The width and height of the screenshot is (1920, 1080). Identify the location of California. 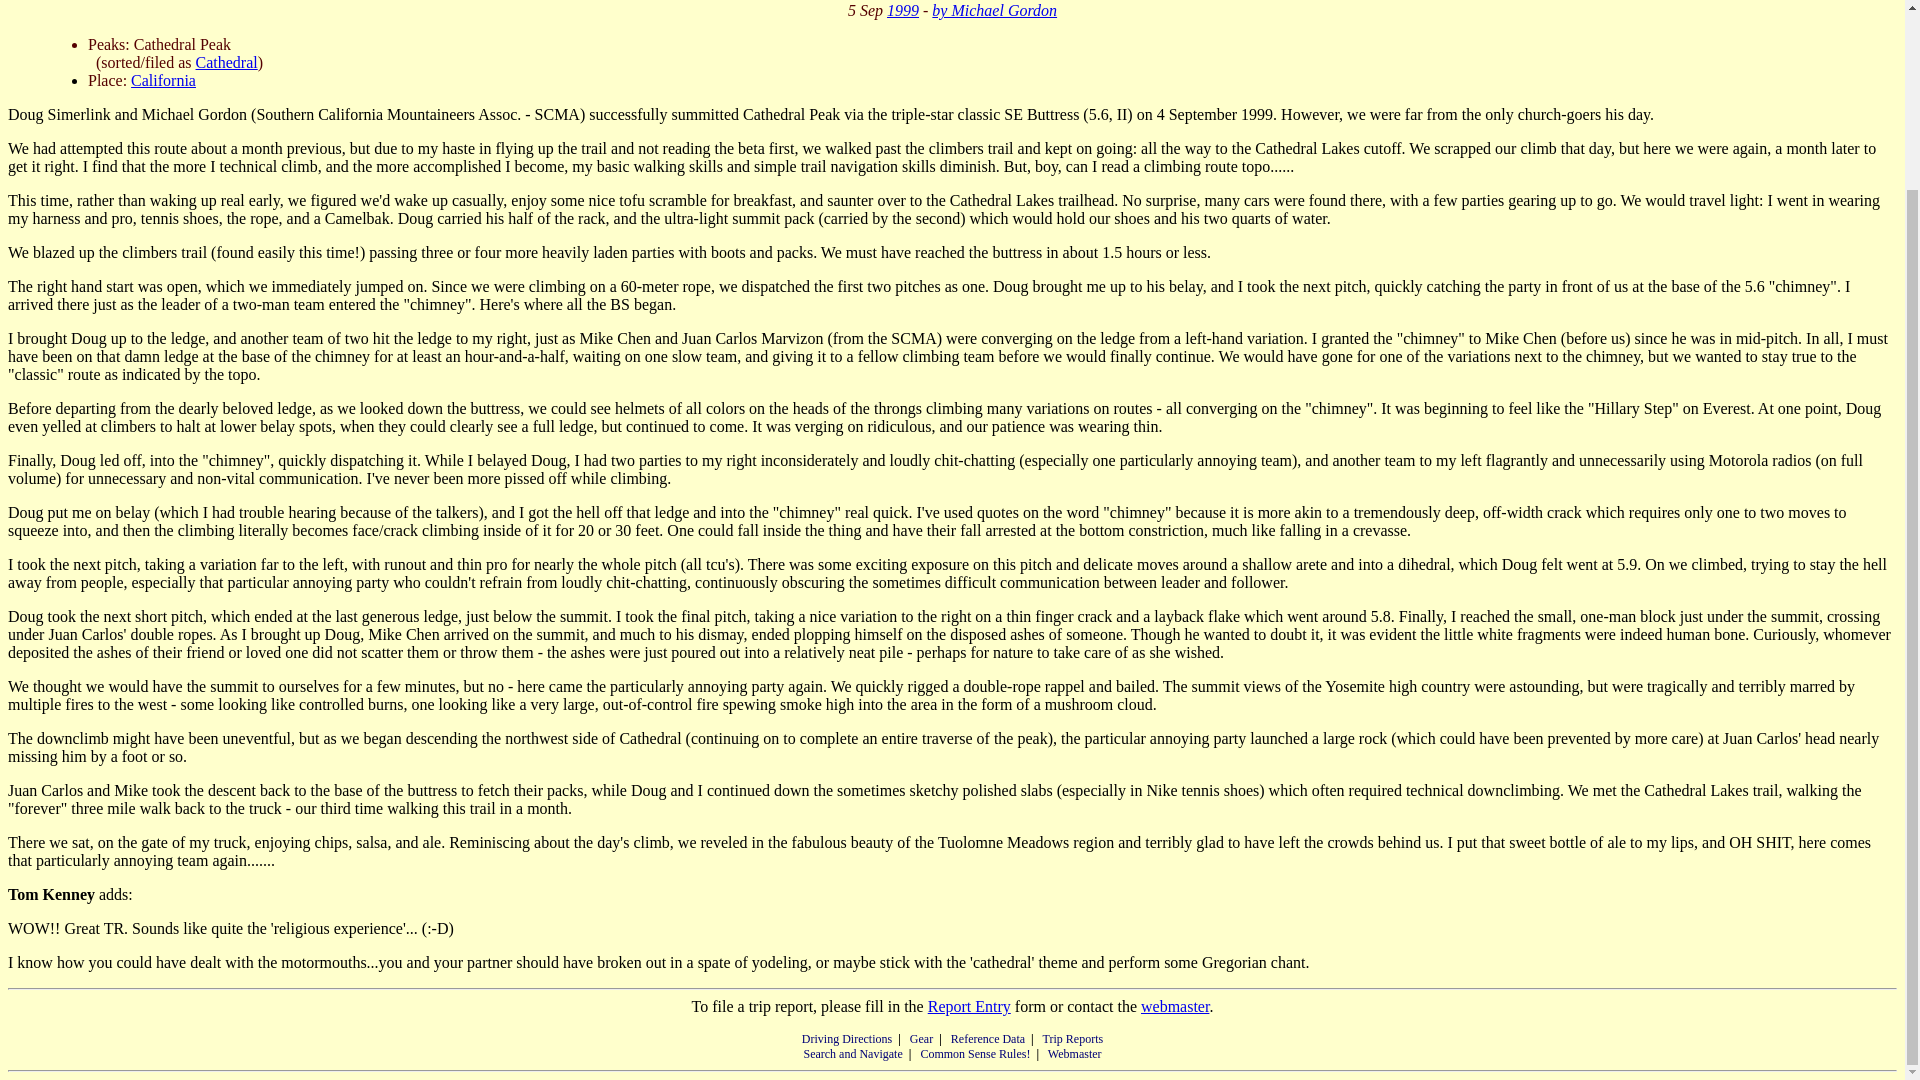
(162, 80).